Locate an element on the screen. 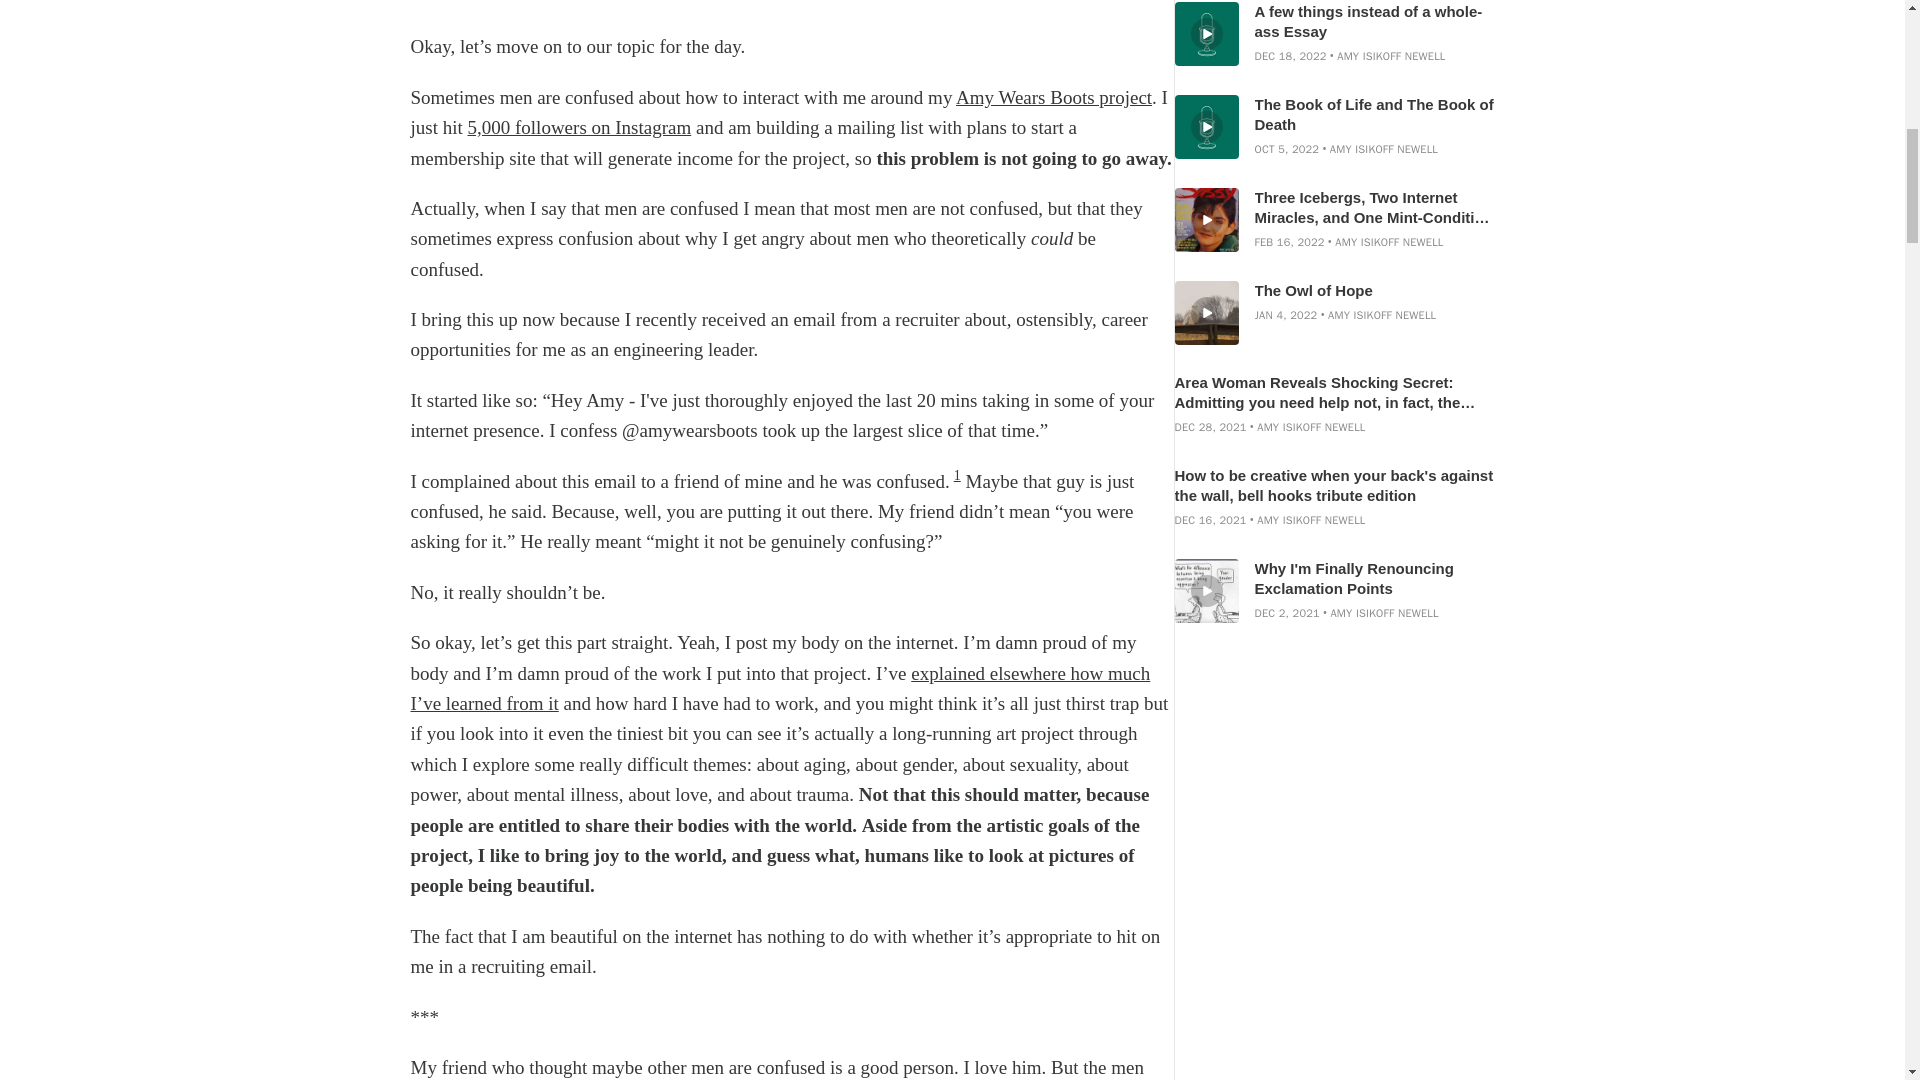 Image resolution: width=1920 pixels, height=1080 pixels. 5,000 followers on Instagram is located at coordinates (580, 127).